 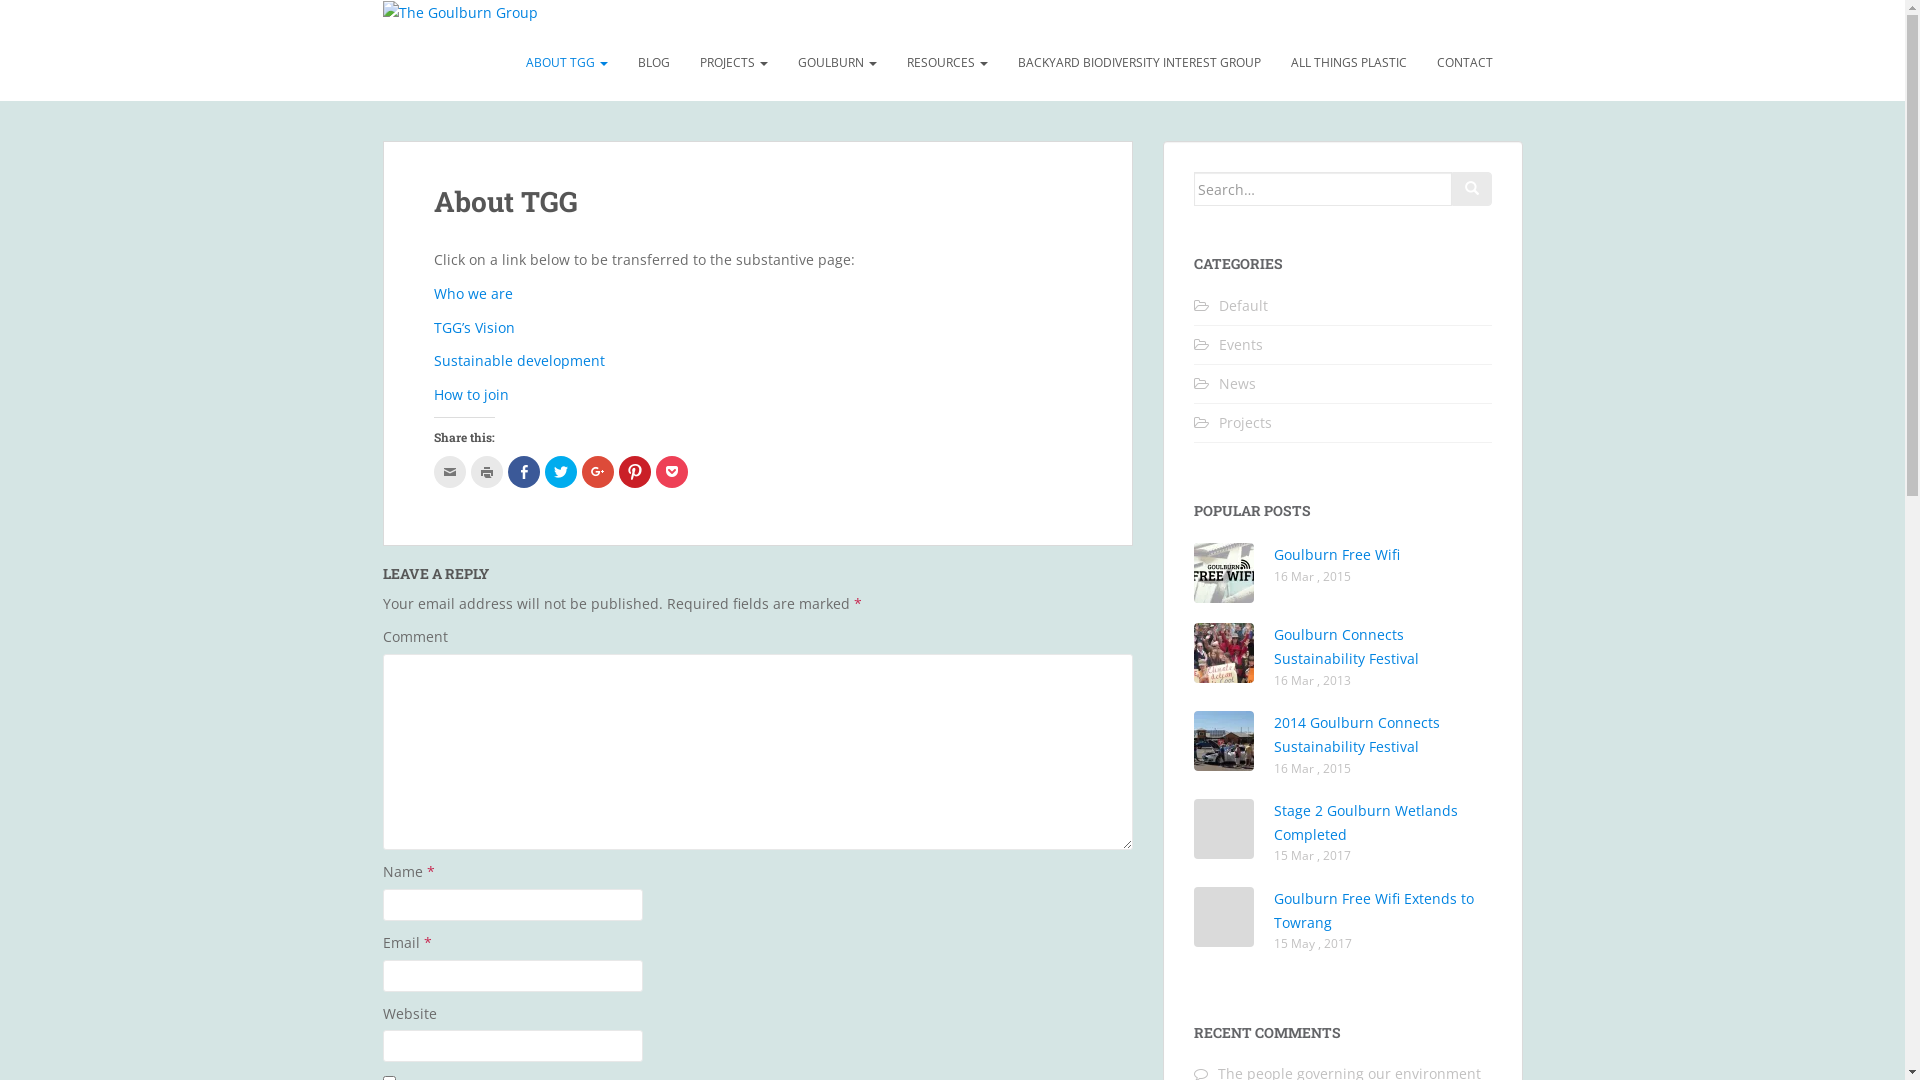 What do you see at coordinates (1366, 822) in the screenshot?
I see `Stage 2 Goulburn Wetlands Completed` at bounding box center [1366, 822].